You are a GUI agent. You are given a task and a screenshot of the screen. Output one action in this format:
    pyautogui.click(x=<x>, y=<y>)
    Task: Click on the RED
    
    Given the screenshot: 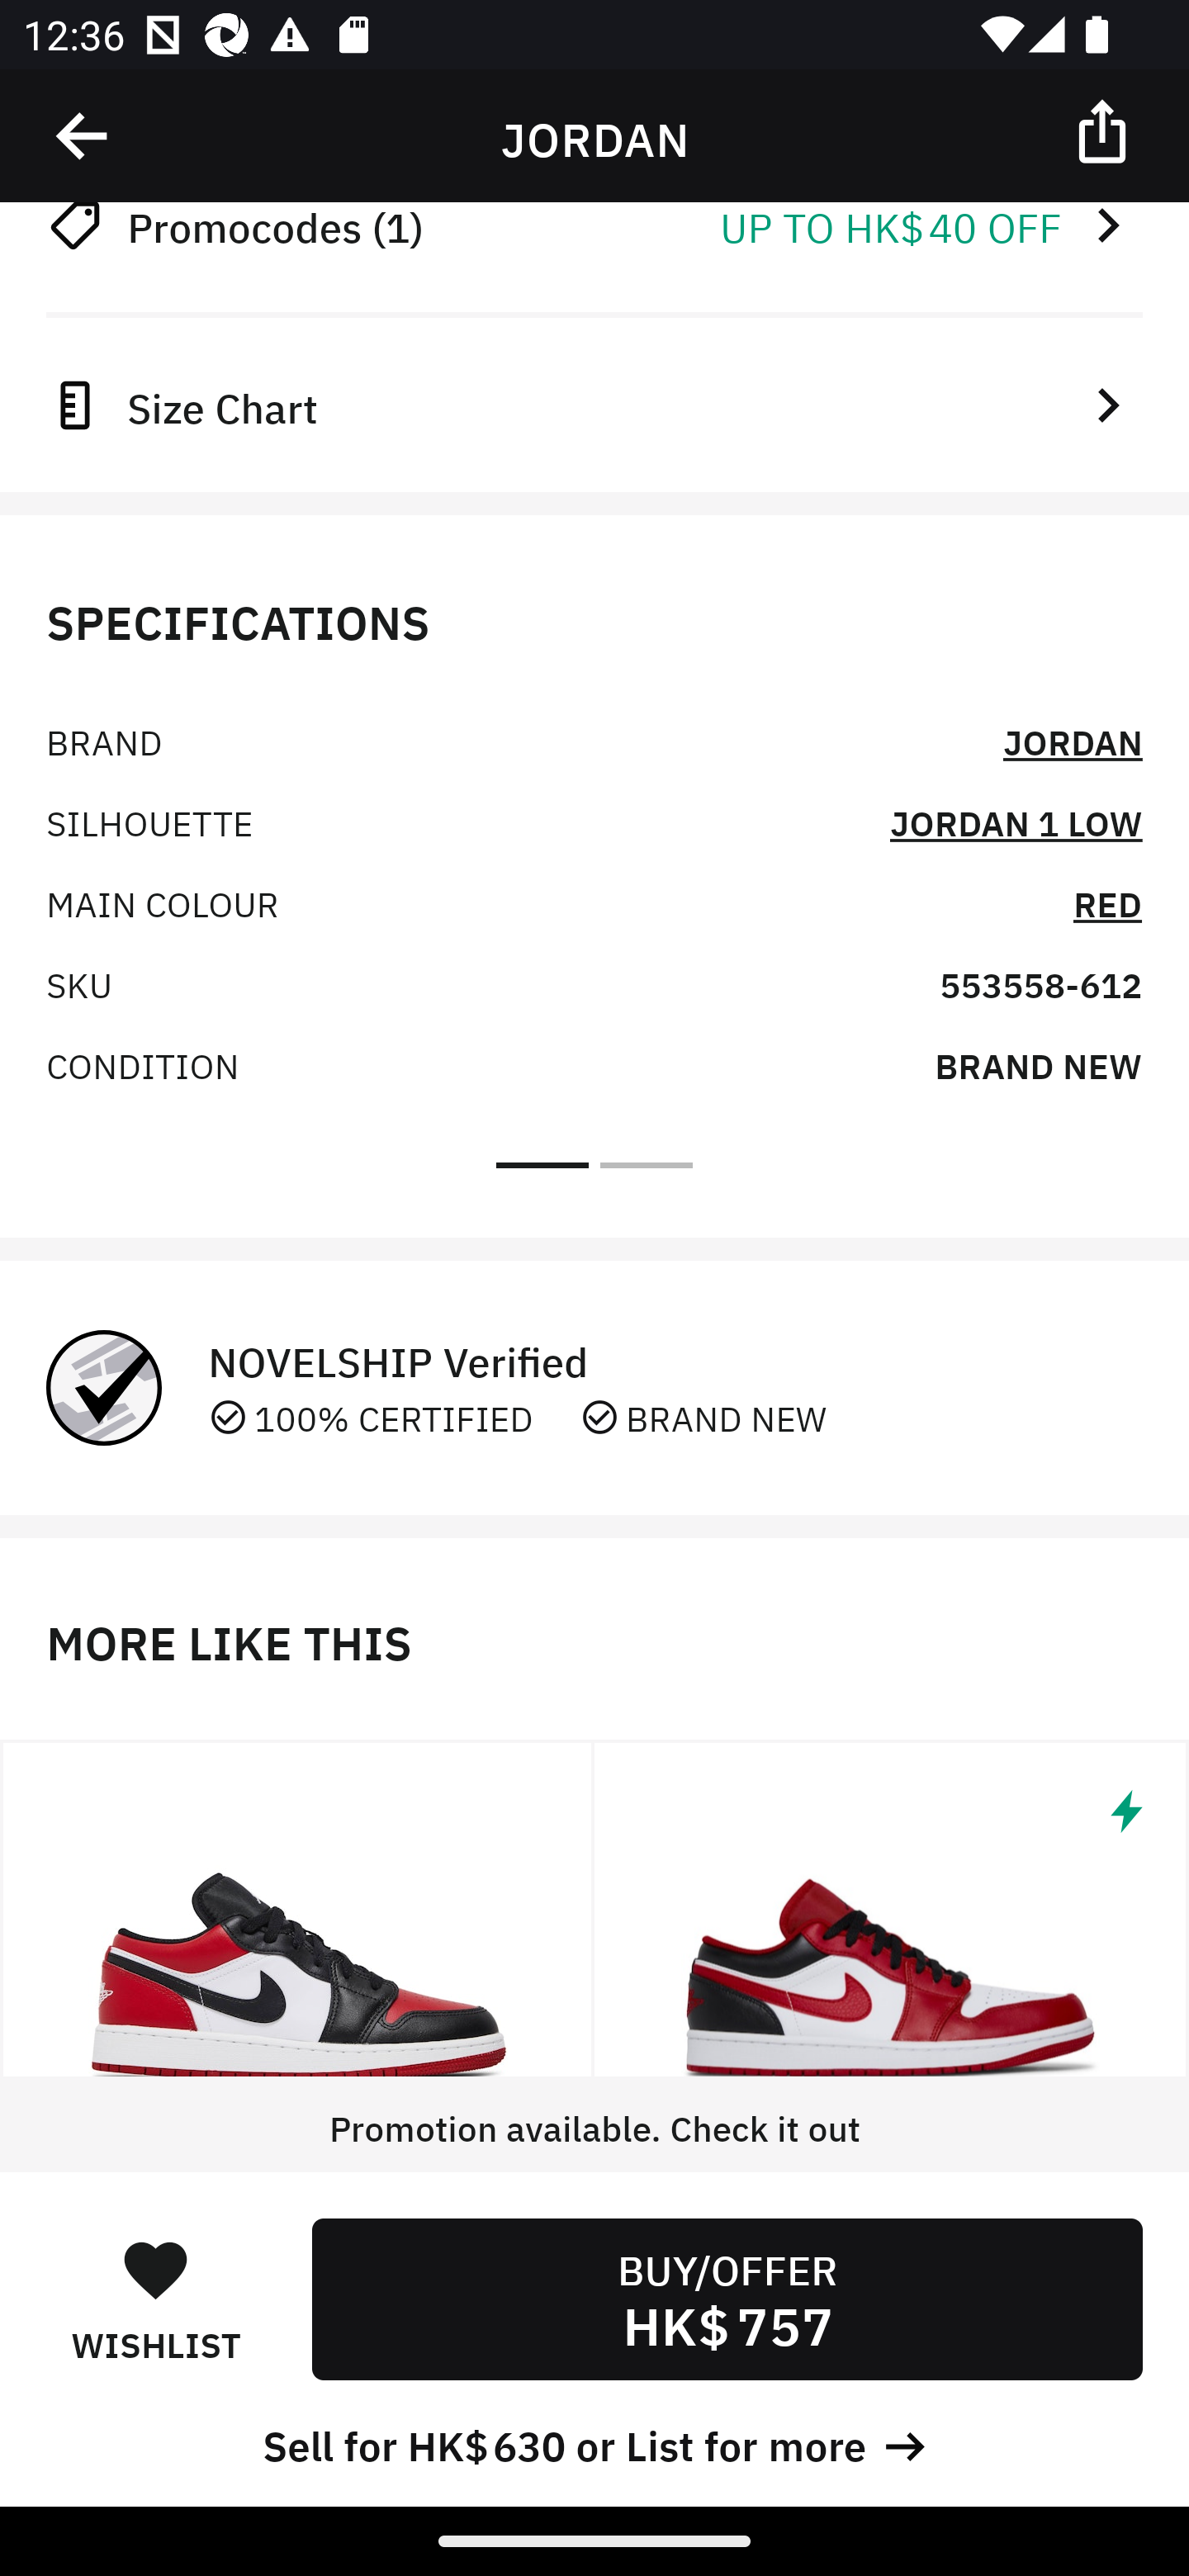 What is the action you would take?
    pyautogui.click(x=1108, y=902)
    